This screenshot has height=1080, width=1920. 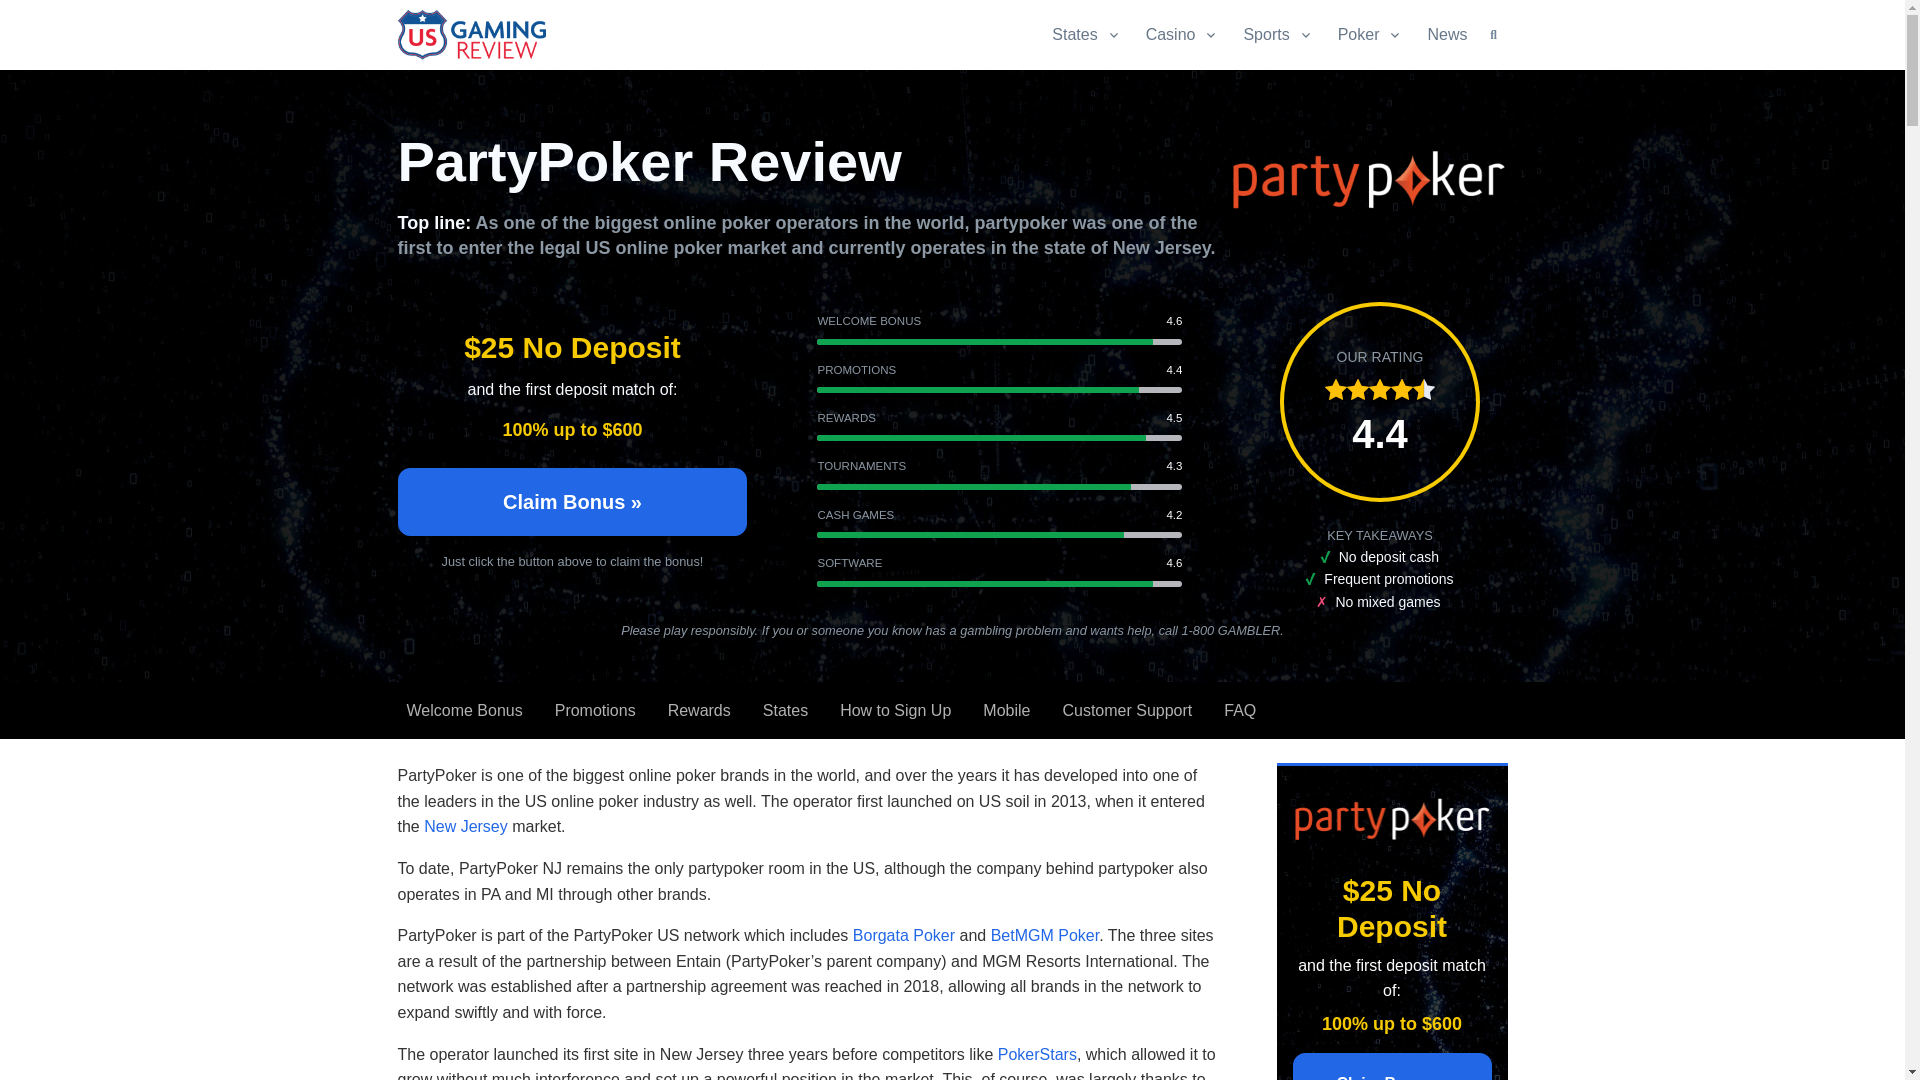 What do you see at coordinates (1092, 34) in the screenshot?
I see `States` at bounding box center [1092, 34].